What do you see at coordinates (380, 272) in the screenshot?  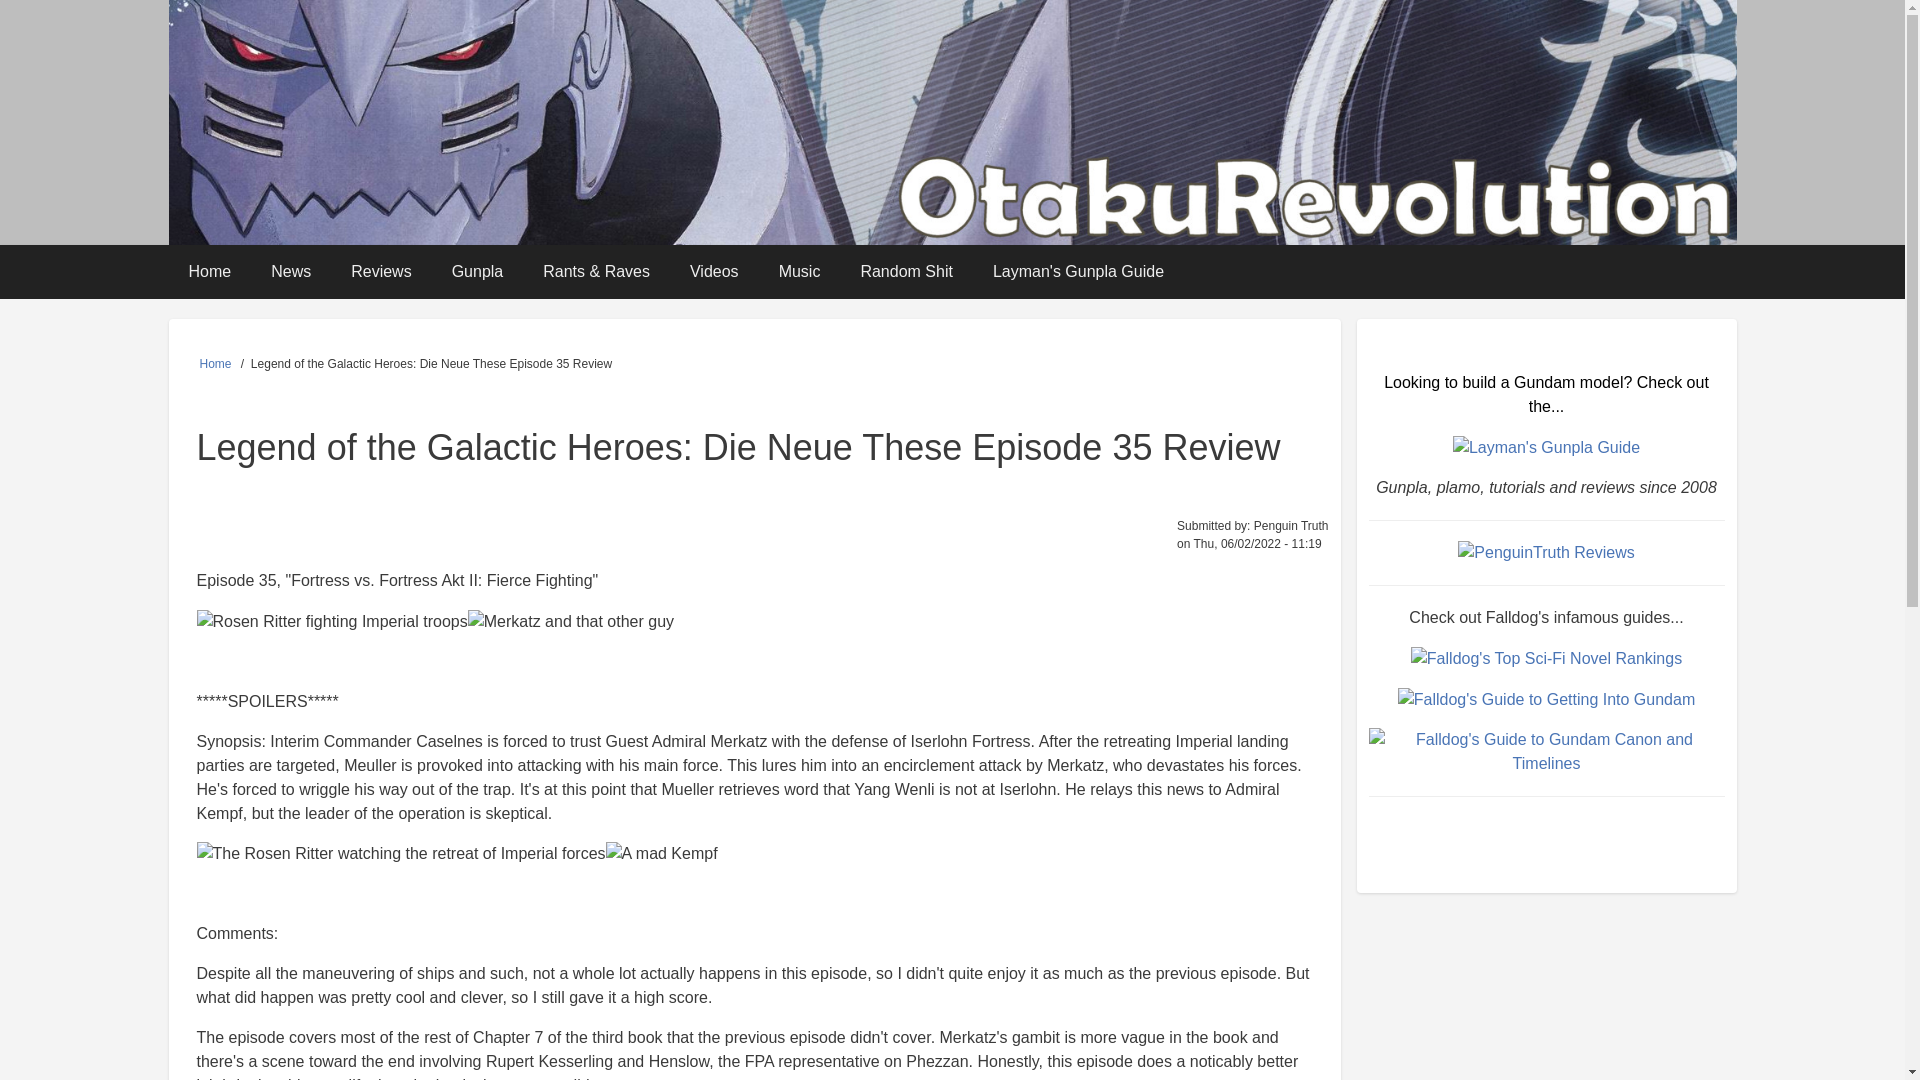 I see `Reviews` at bounding box center [380, 272].